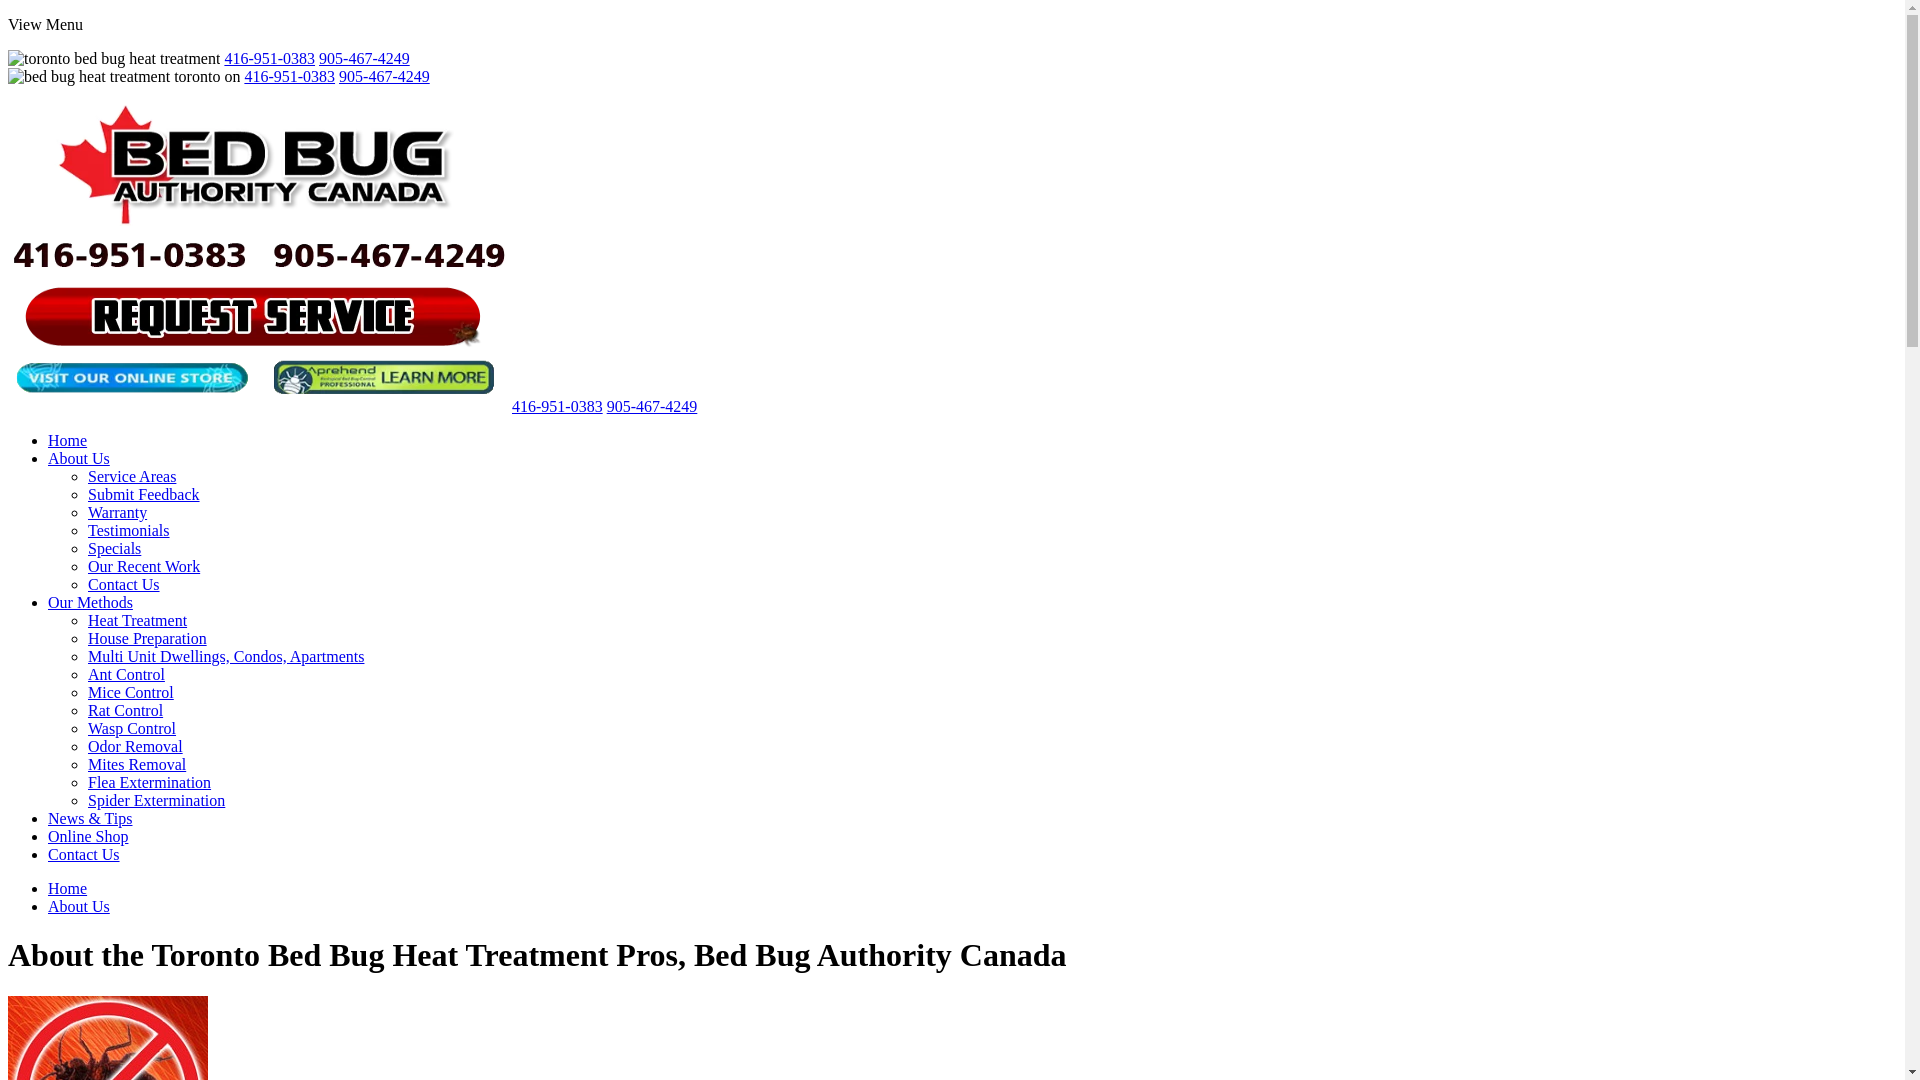  I want to click on 905-467-4249, so click(384, 76).